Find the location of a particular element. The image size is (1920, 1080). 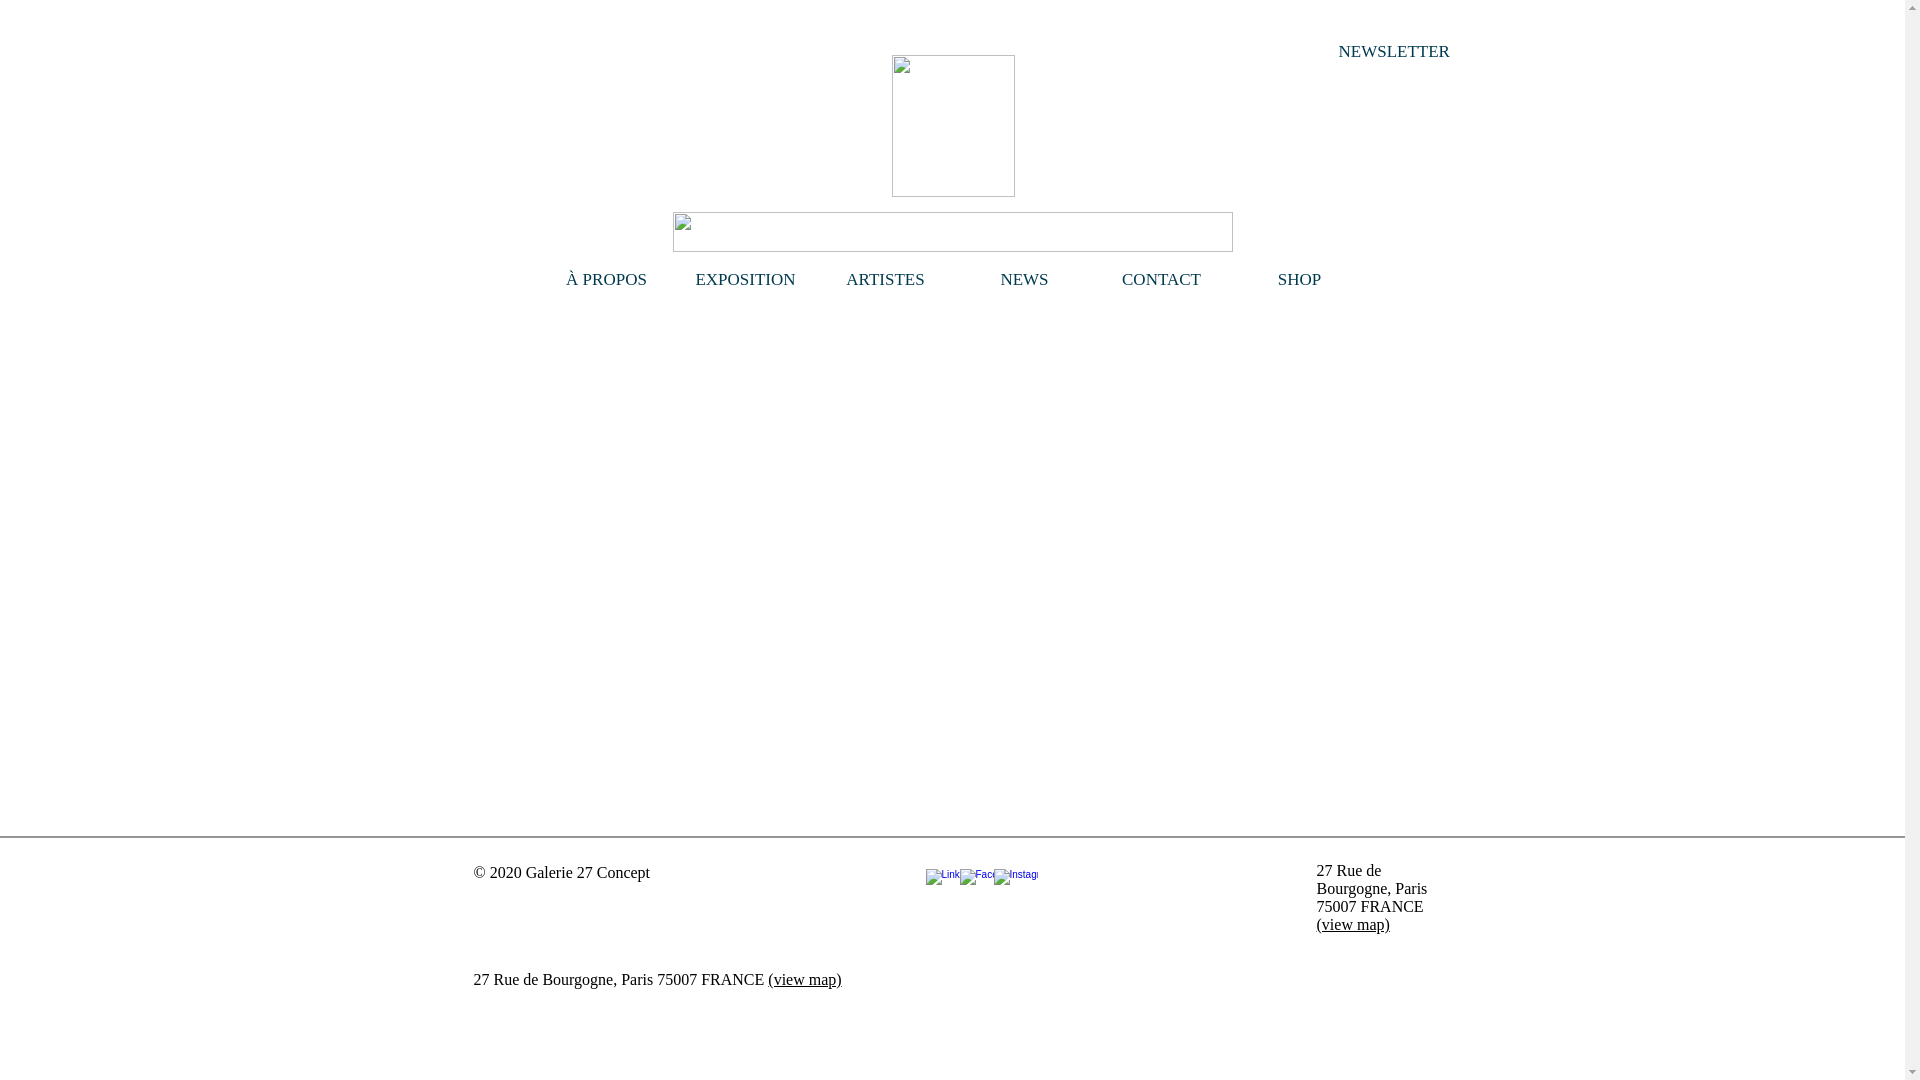

ARTISTES is located at coordinates (886, 280).